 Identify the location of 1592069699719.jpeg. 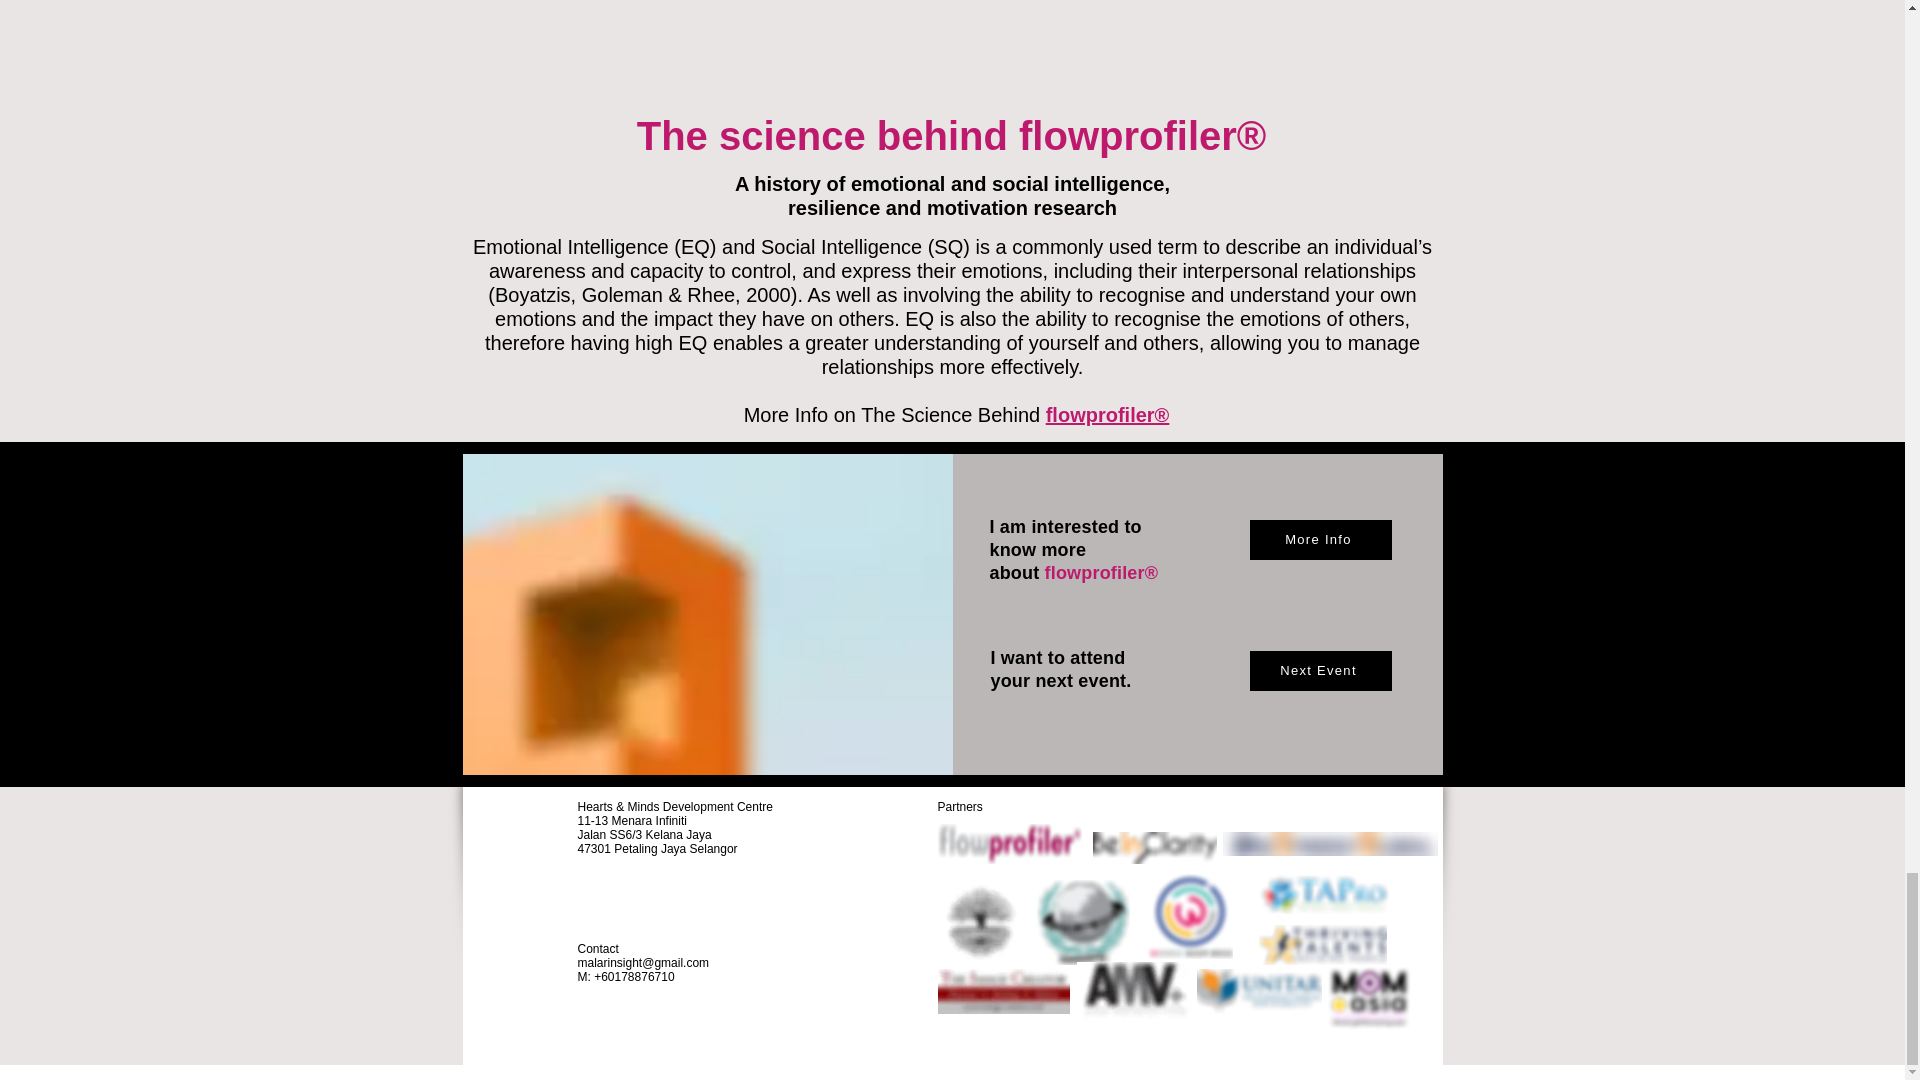
(1134, 991).